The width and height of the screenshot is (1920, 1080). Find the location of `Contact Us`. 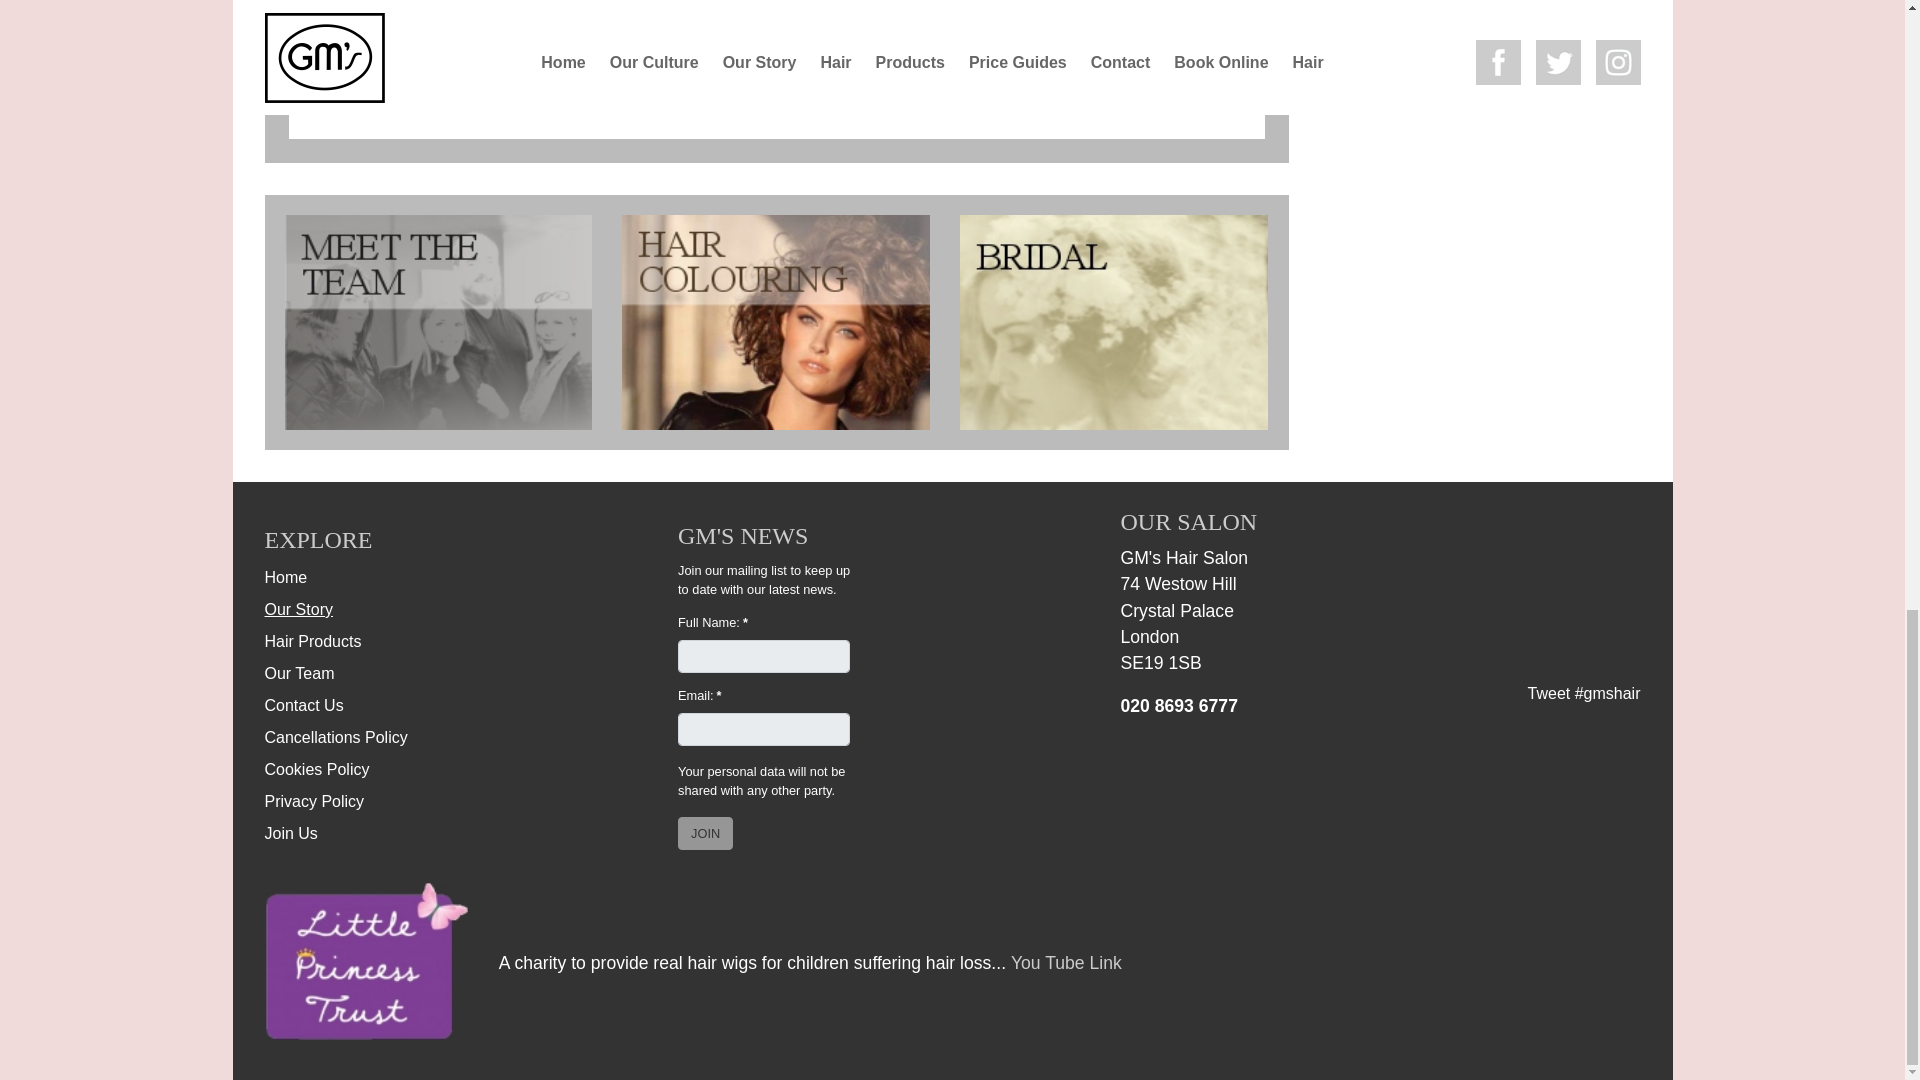

Contact Us is located at coordinates (304, 704).